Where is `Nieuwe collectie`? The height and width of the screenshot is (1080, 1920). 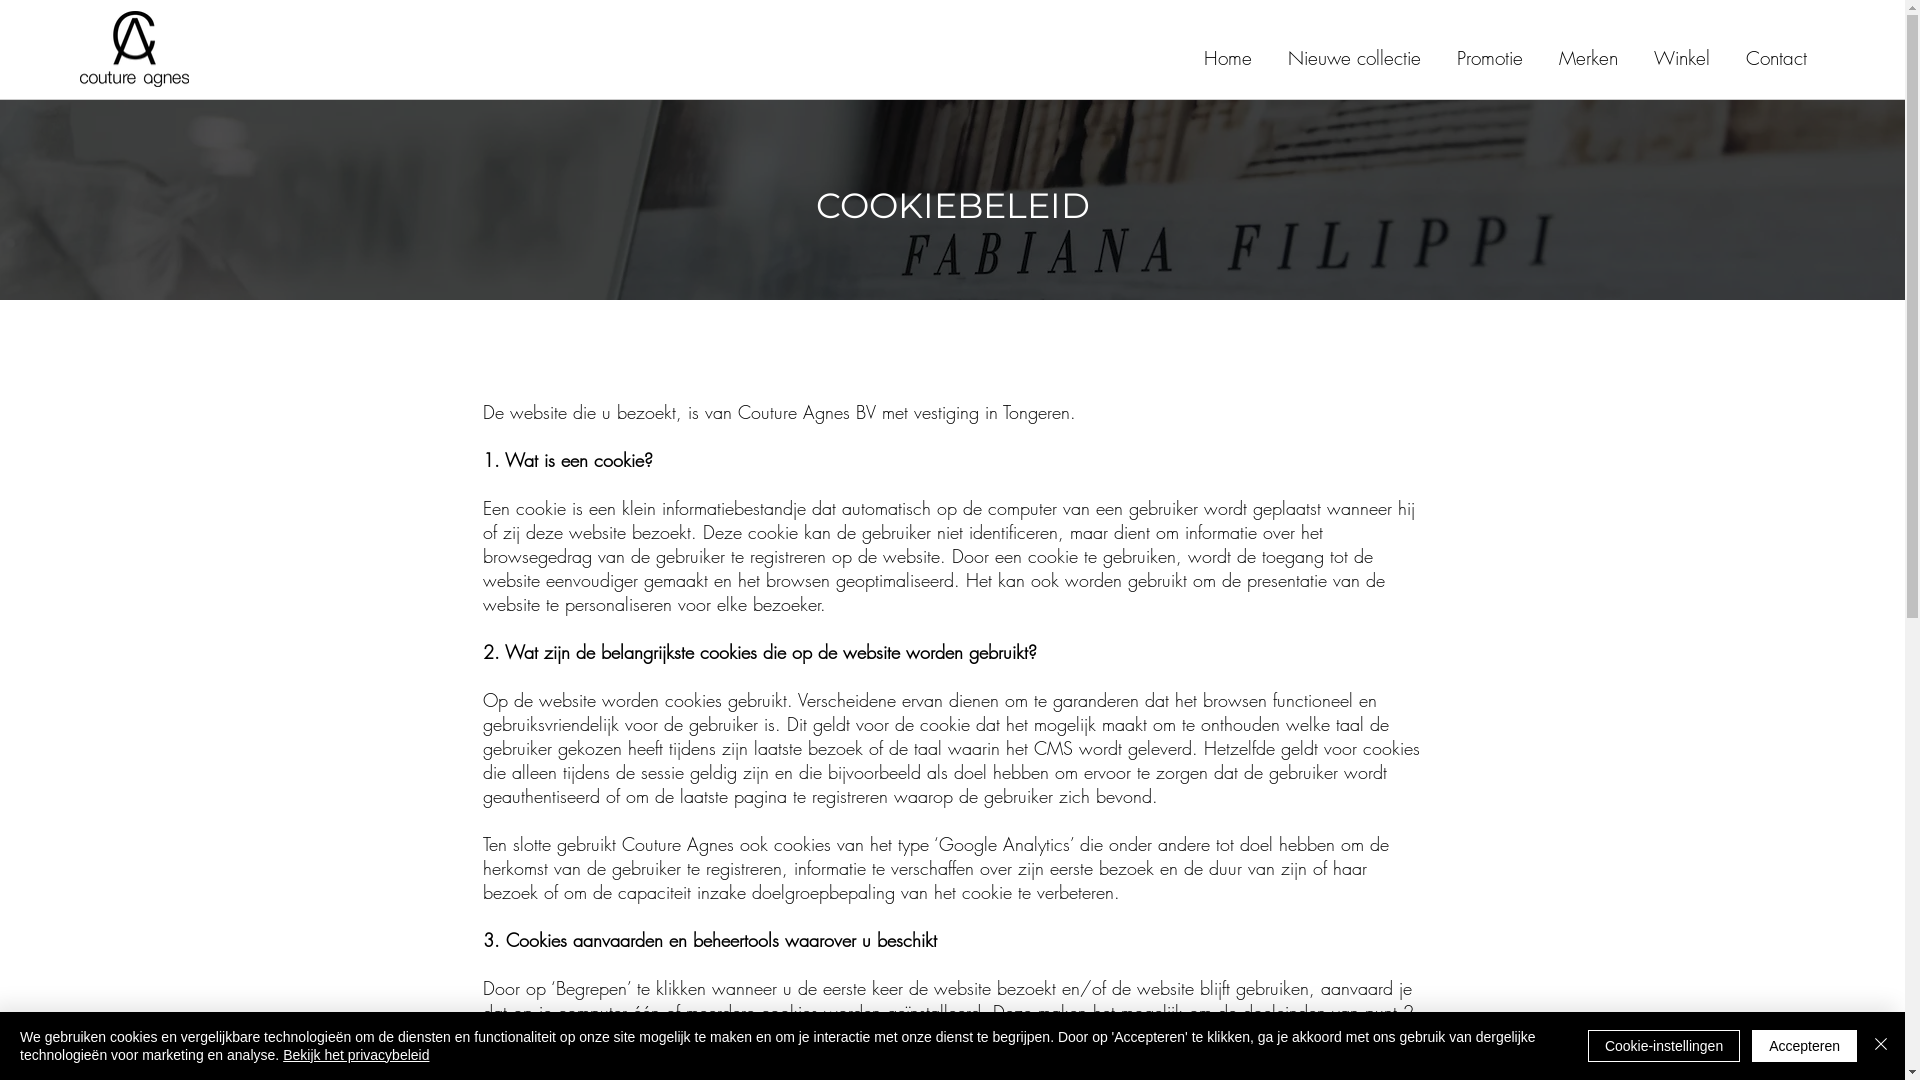
Nieuwe collectie is located at coordinates (1354, 49).